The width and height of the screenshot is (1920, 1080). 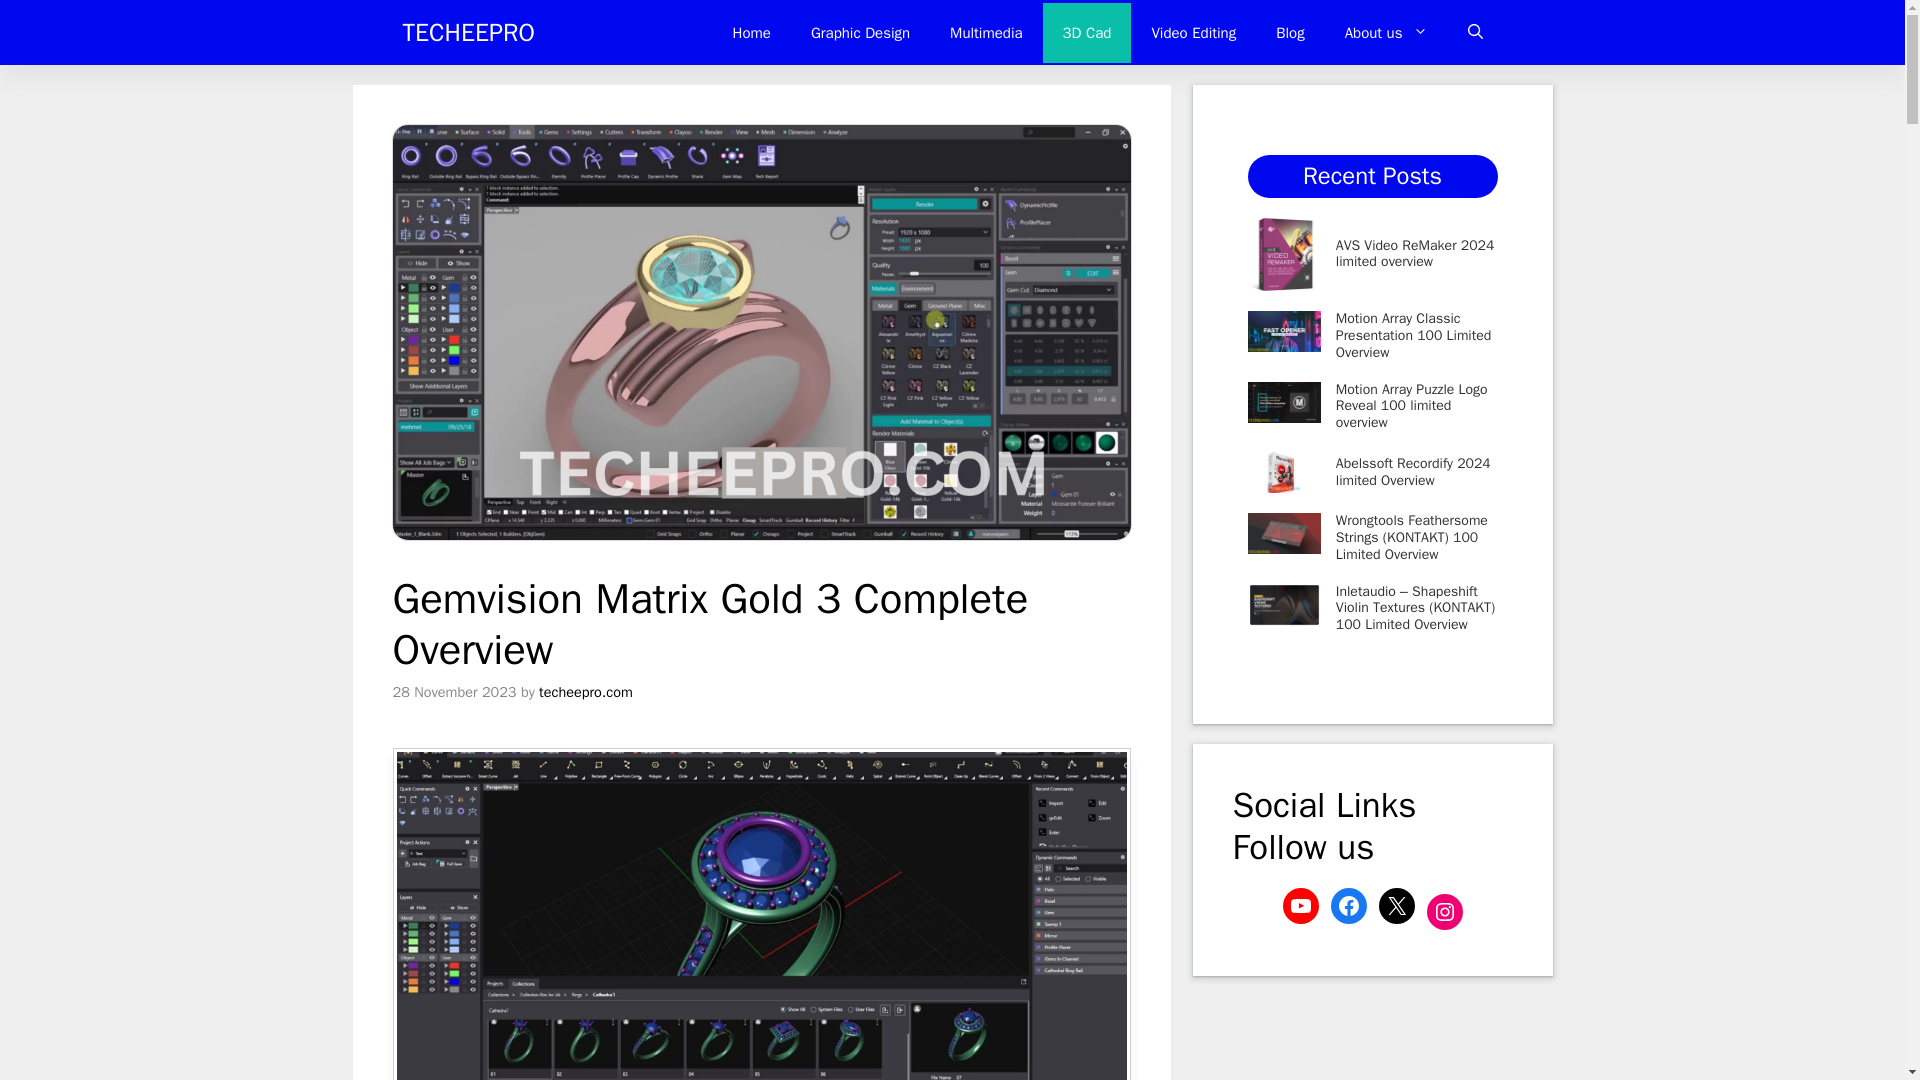 What do you see at coordinates (467, 32) in the screenshot?
I see `TECHEEPRO` at bounding box center [467, 32].